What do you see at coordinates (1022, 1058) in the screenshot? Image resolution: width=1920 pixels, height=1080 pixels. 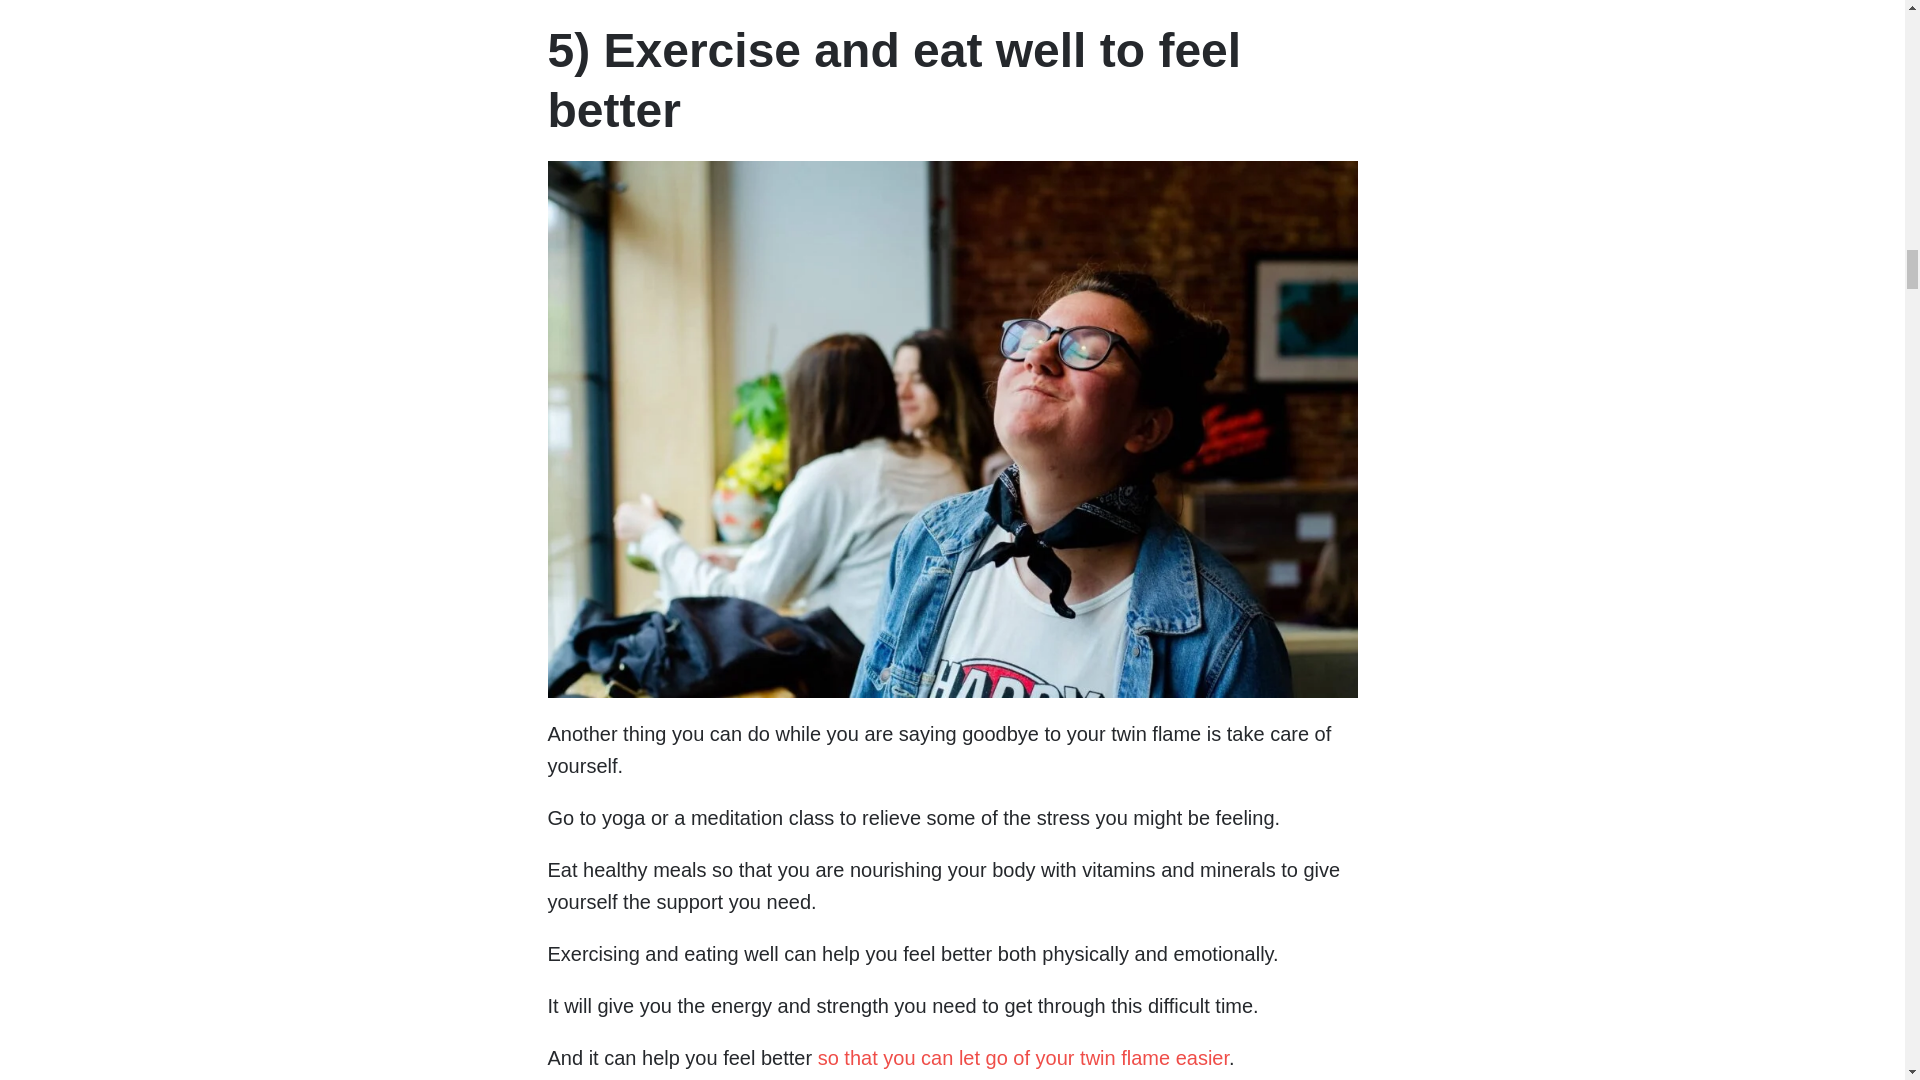 I see `so that you can let go of your twin flame easier` at bounding box center [1022, 1058].